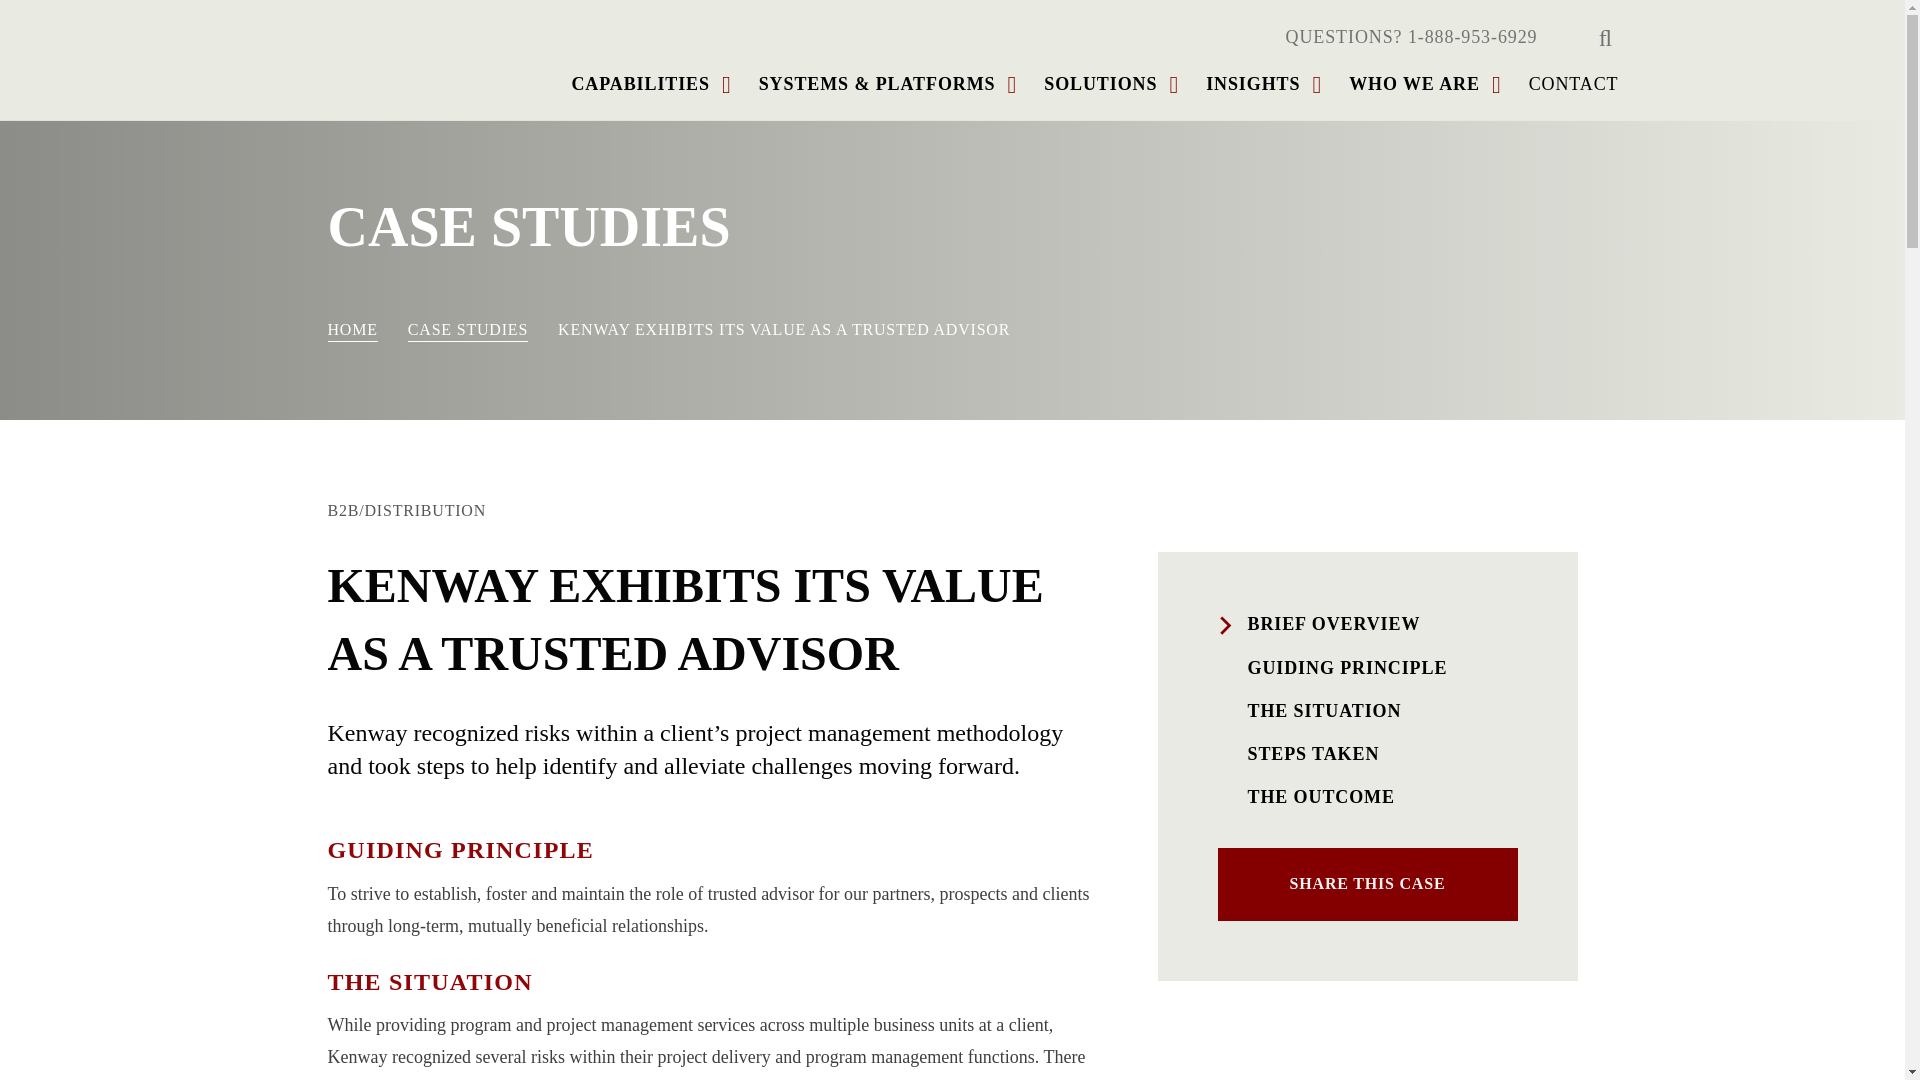 The width and height of the screenshot is (1920, 1080). What do you see at coordinates (1252, 84) in the screenshot?
I see `INSIGHTS` at bounding box center [1252, 84].